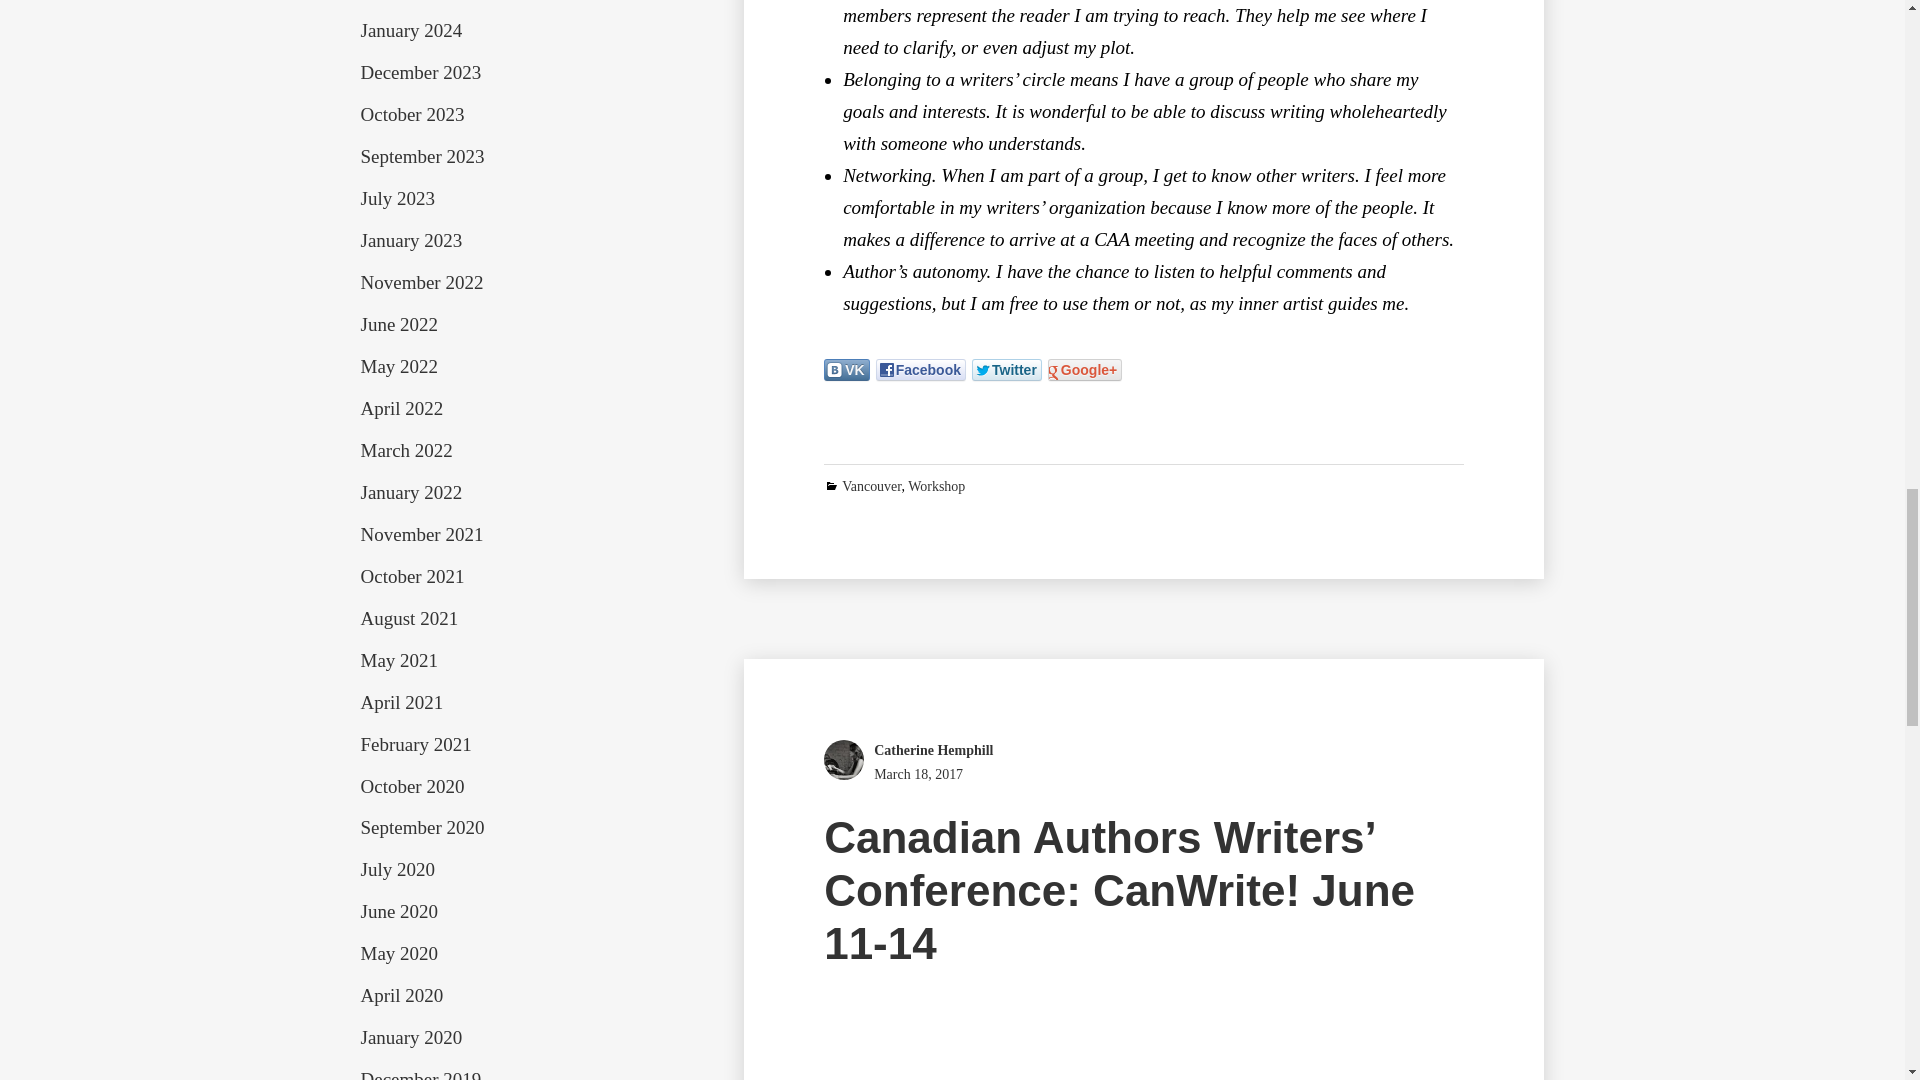 This screenshot has height=1080, width=1920. What do you see at coordinates (920, 370) in the screenshot?
I see `Share link on Facebook` at bounding box center [920, 370].